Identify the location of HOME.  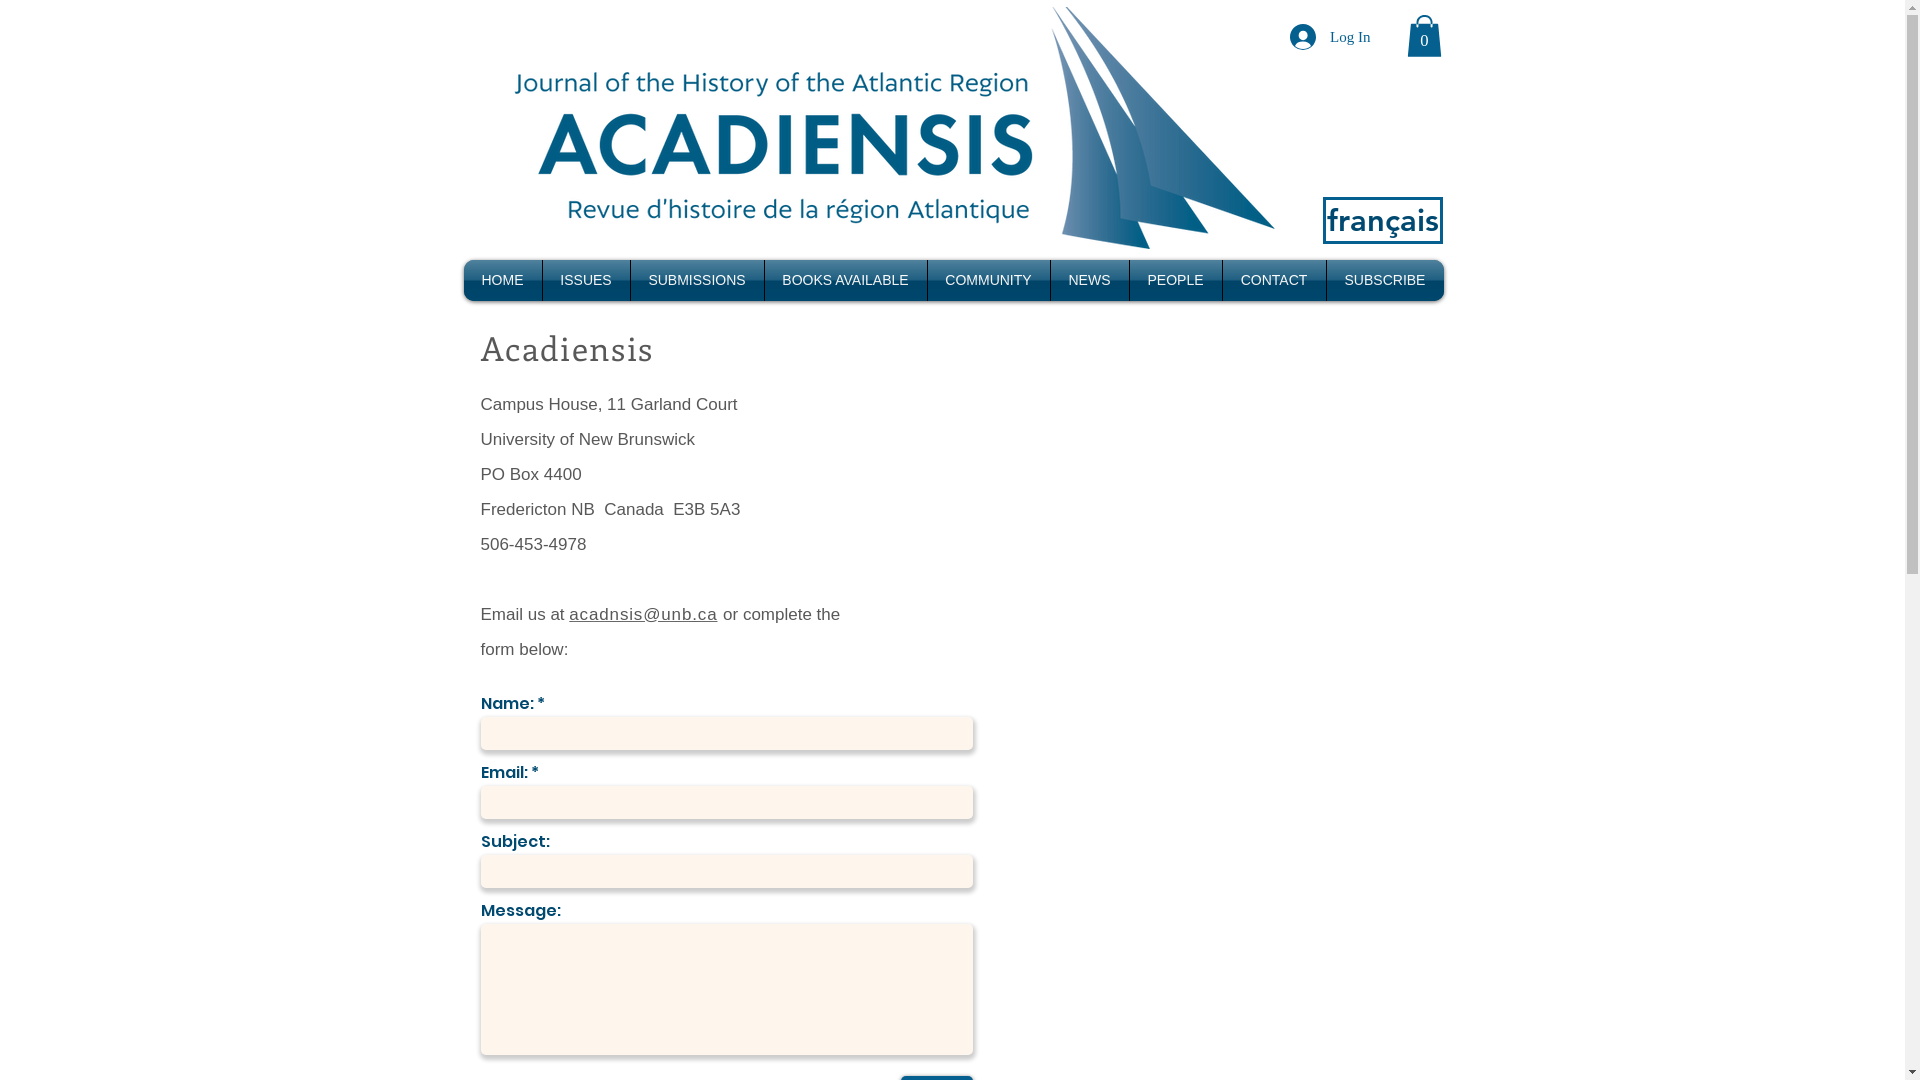
(503, 280).